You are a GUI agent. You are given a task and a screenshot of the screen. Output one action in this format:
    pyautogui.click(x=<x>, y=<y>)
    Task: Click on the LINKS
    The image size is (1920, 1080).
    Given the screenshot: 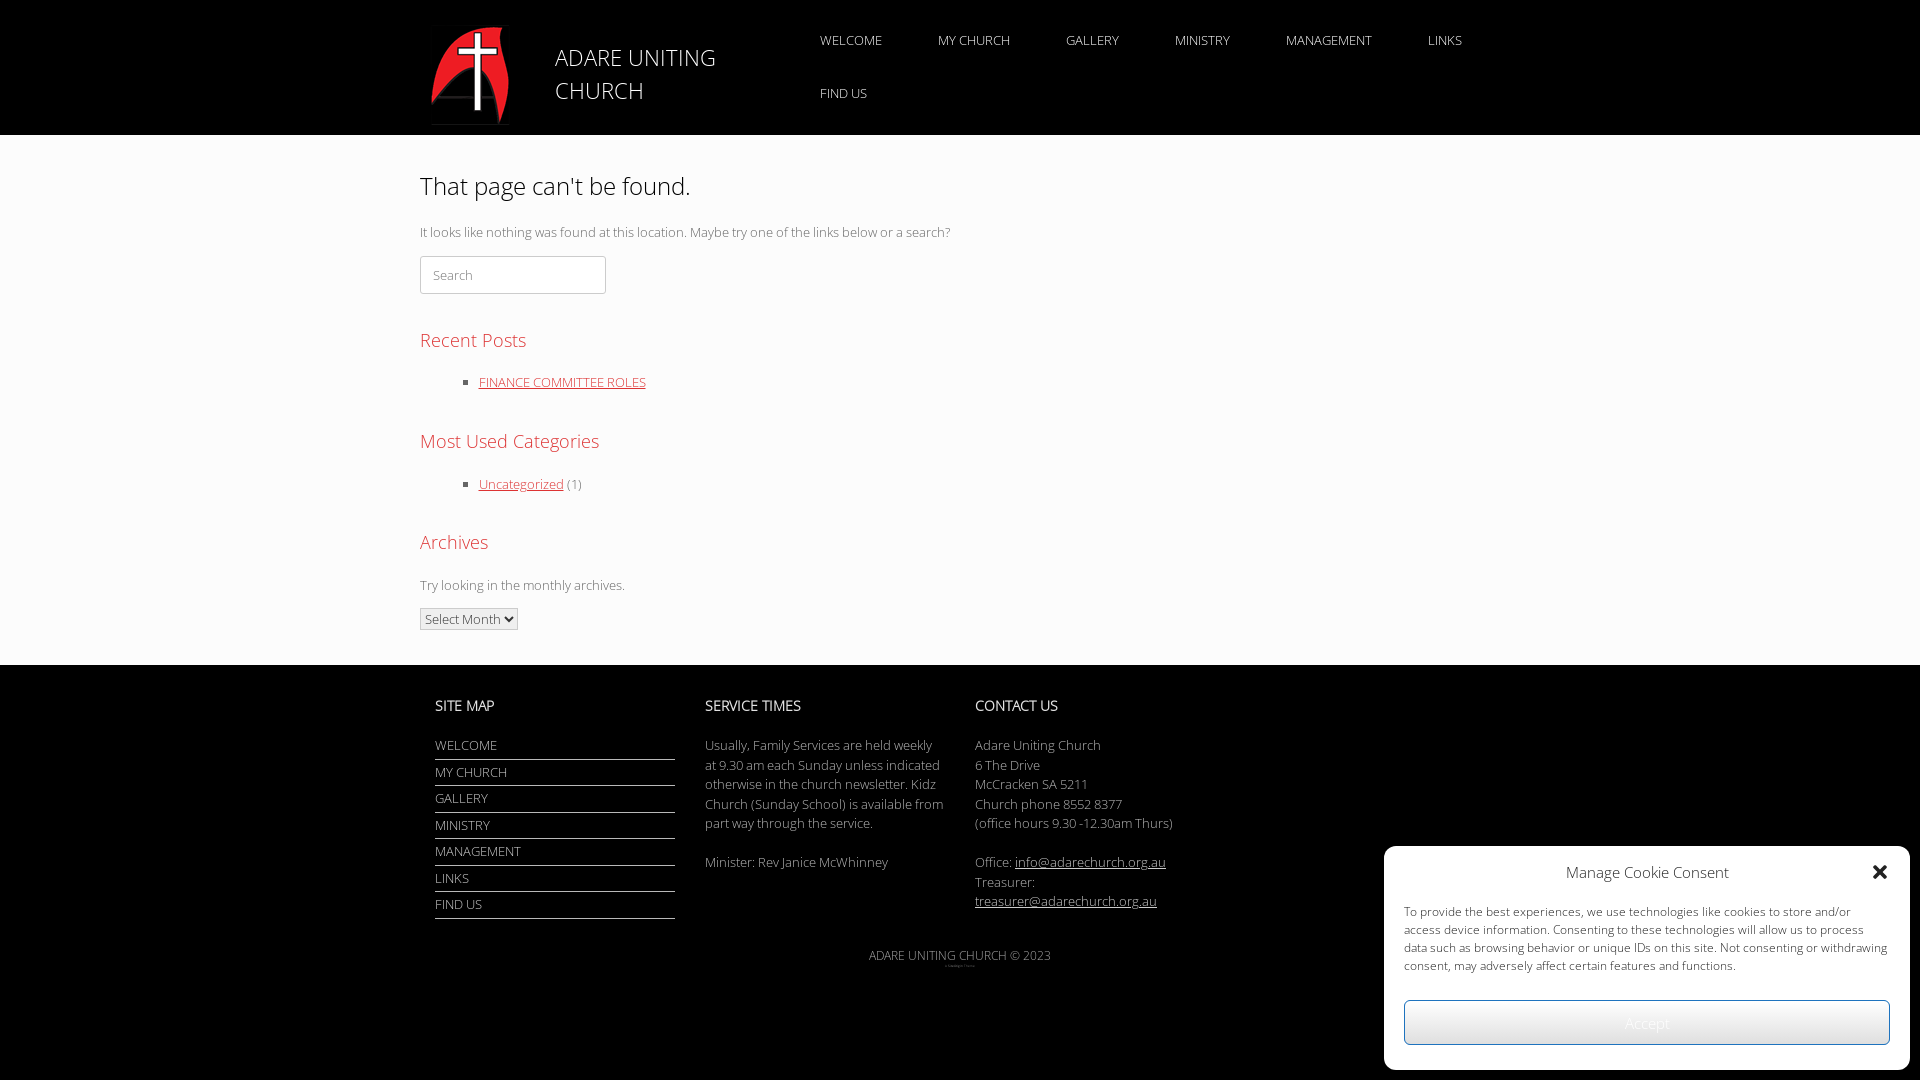 What is the action you would take?
    pyautogui.click(x=1445, y=40)
    